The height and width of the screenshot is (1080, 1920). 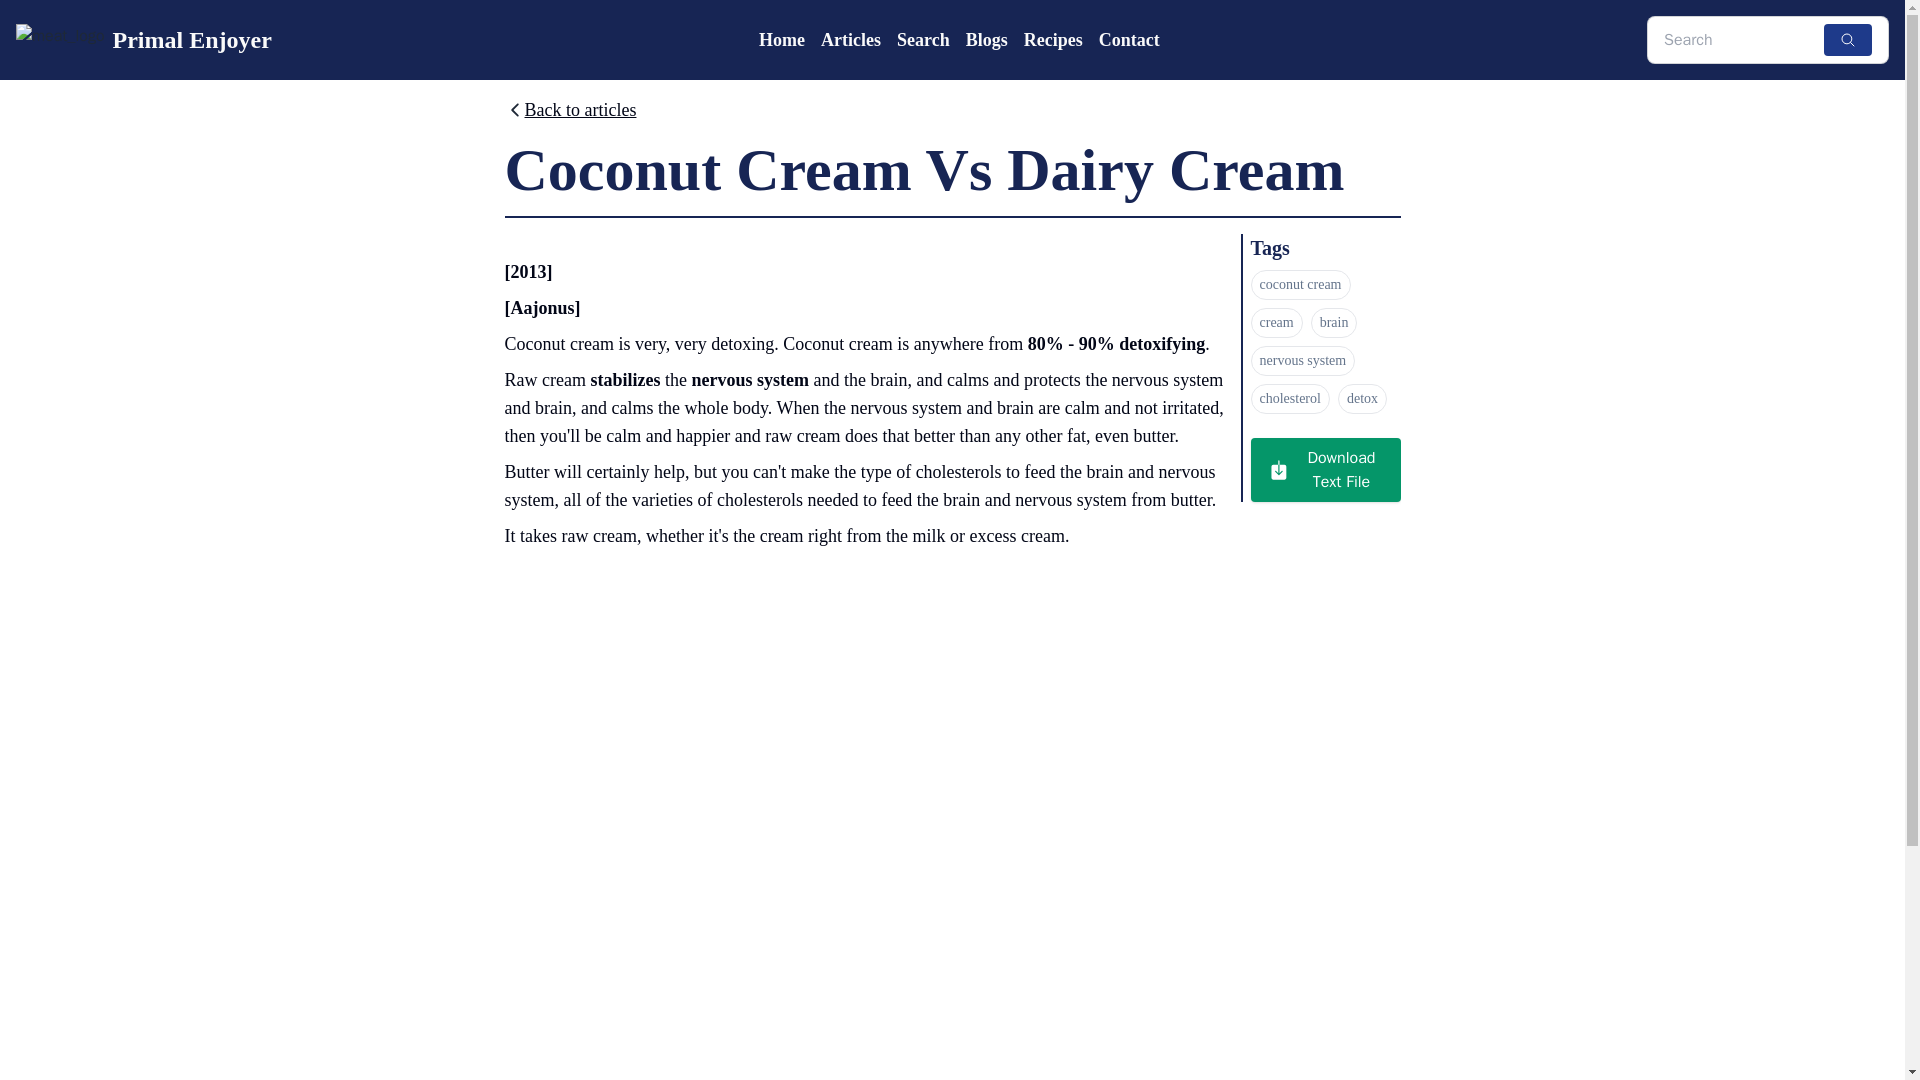 I want to click on Download Text File, so click(x=1324, y=470).